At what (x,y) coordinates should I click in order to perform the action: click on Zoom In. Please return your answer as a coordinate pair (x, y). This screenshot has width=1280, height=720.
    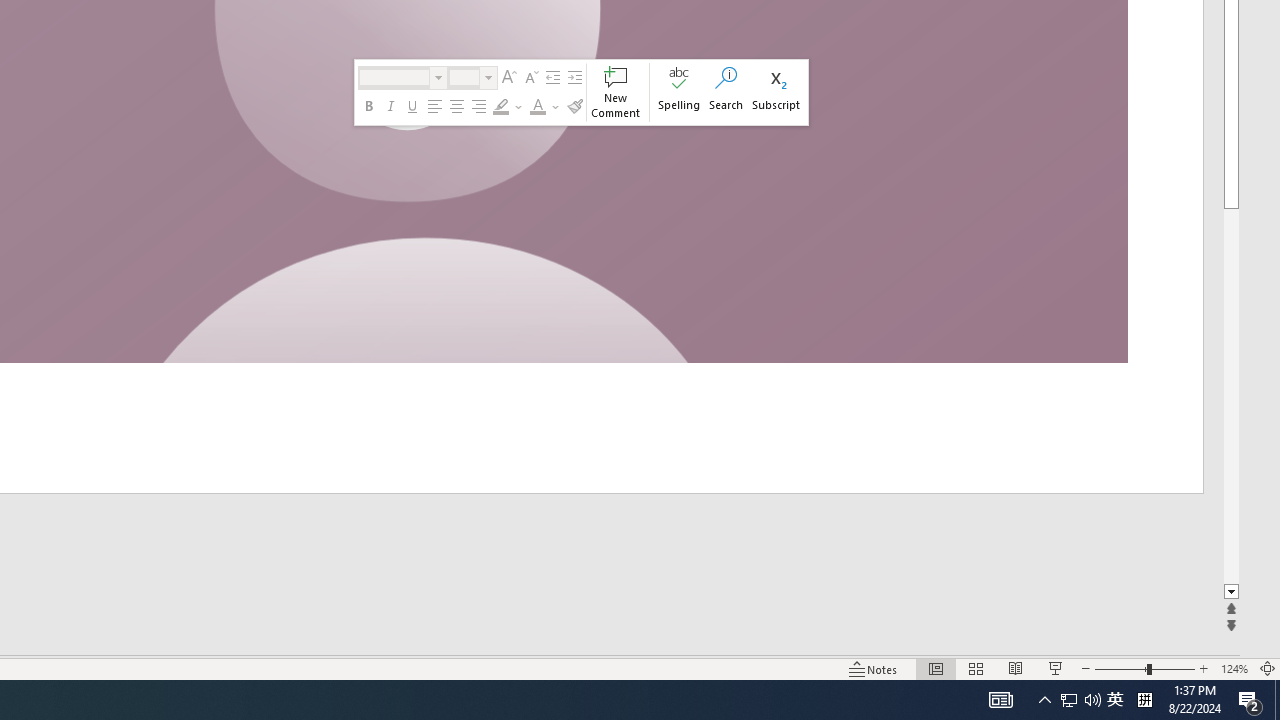
    Looking at the image, I should click on (1204, 668).